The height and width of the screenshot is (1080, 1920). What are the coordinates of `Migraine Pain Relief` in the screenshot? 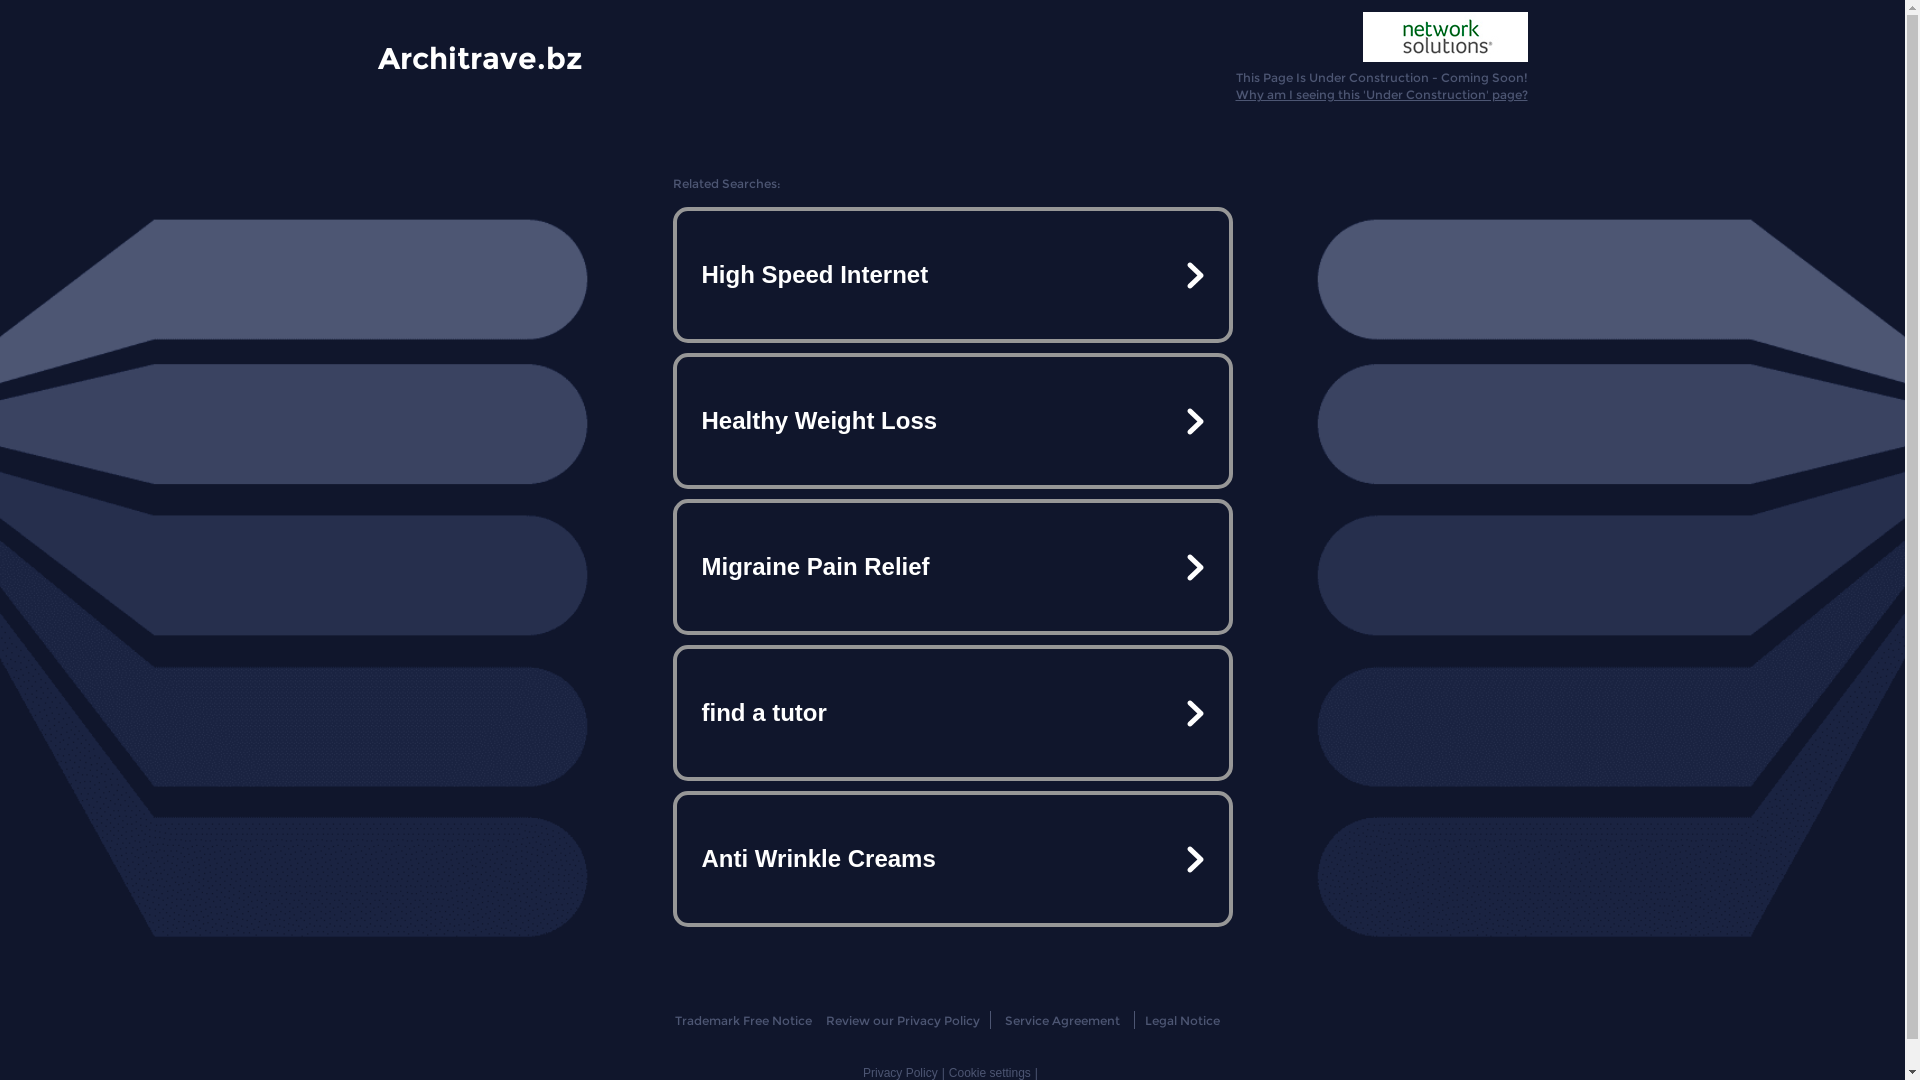 It's located at (952, 567).